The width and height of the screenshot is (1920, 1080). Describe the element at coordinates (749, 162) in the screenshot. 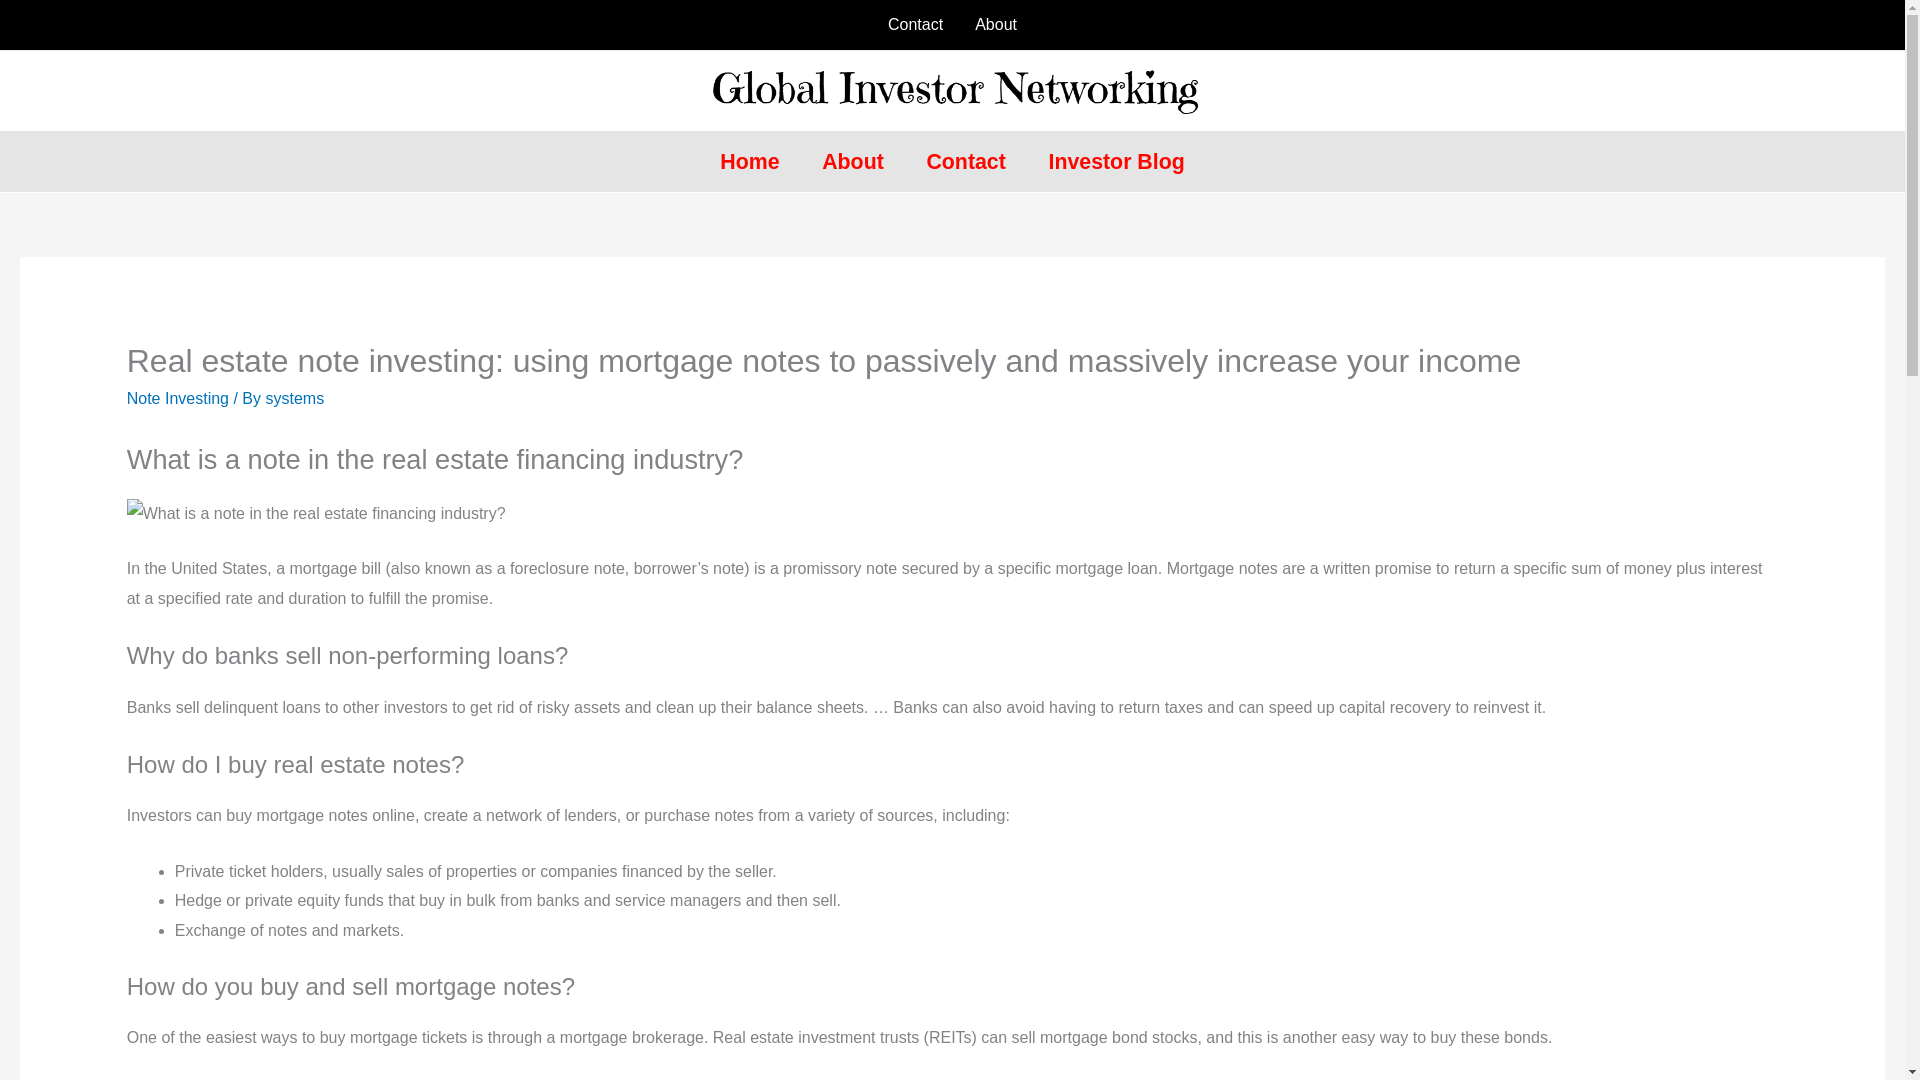

I see `Home` at that location.